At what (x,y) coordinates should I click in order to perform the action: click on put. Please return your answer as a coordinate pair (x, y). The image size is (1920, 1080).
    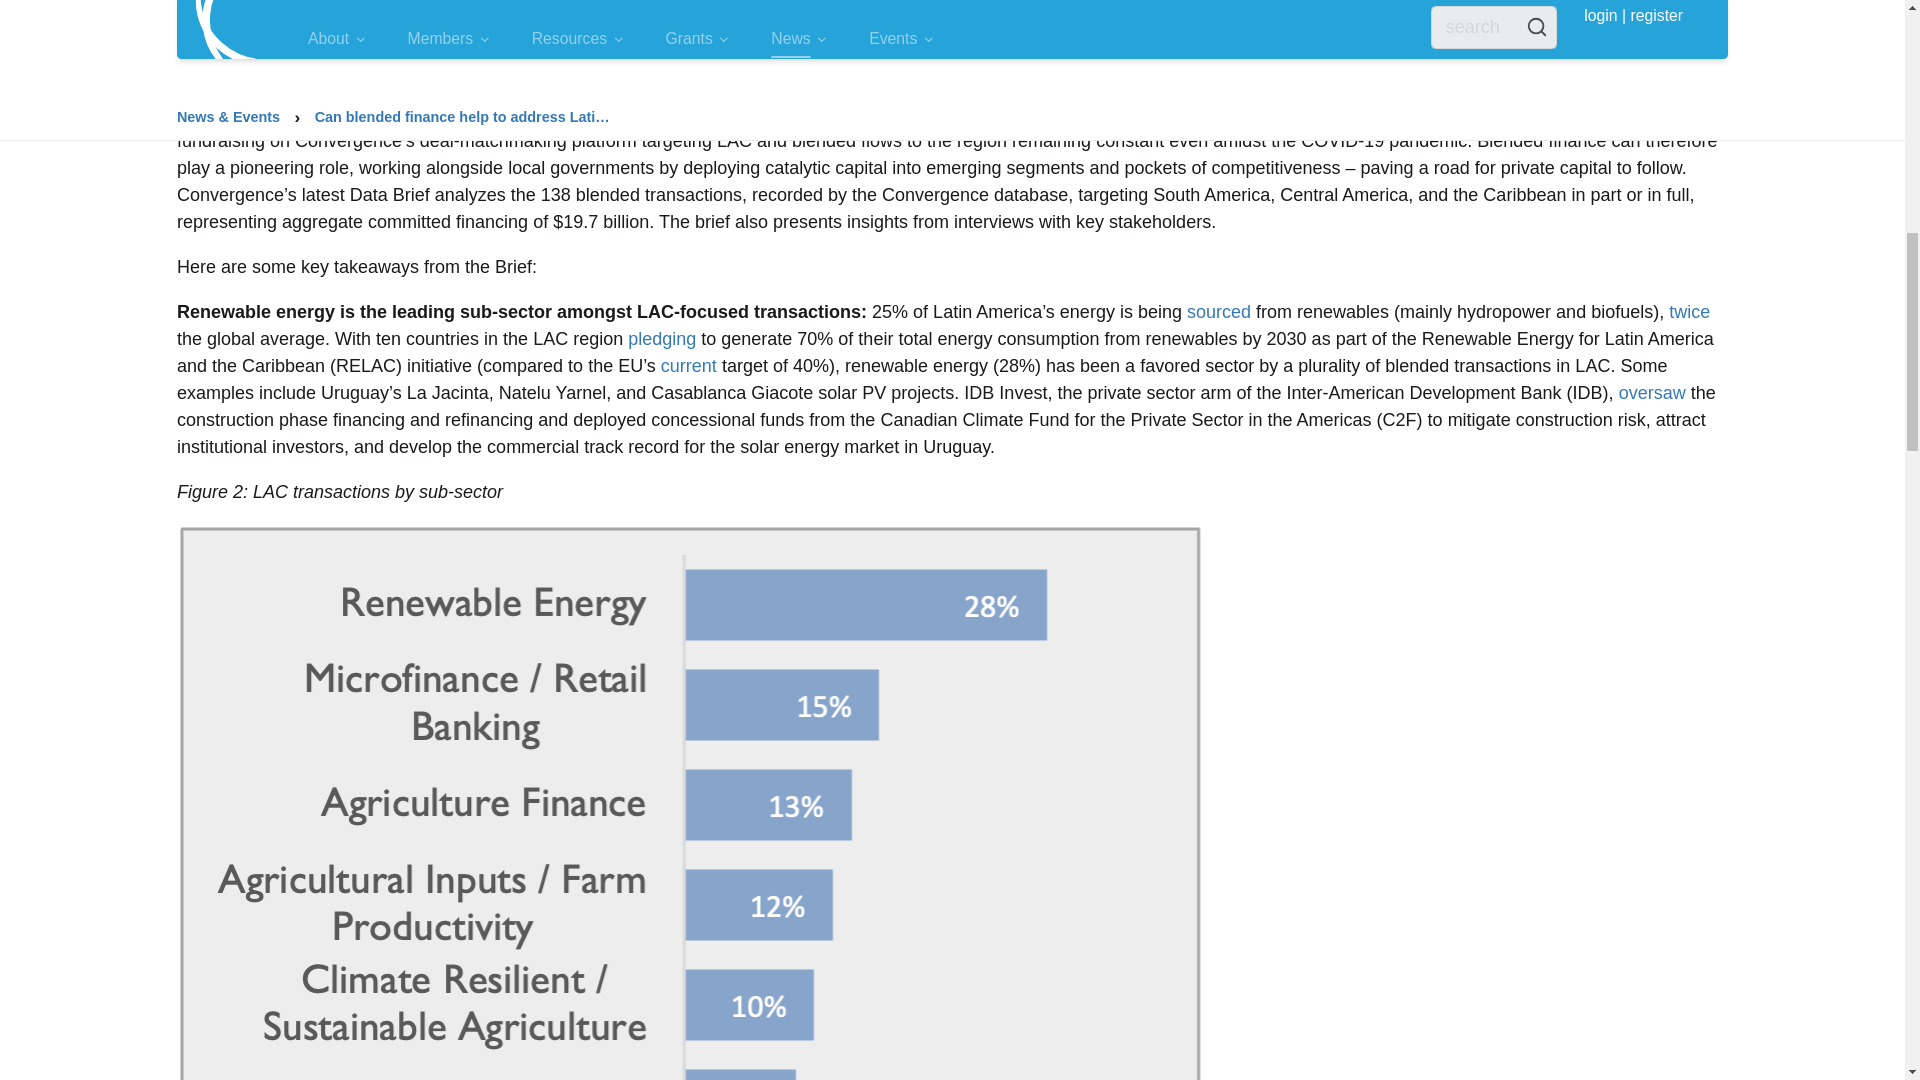
    Looking at the image, I should click on (1328, 42).